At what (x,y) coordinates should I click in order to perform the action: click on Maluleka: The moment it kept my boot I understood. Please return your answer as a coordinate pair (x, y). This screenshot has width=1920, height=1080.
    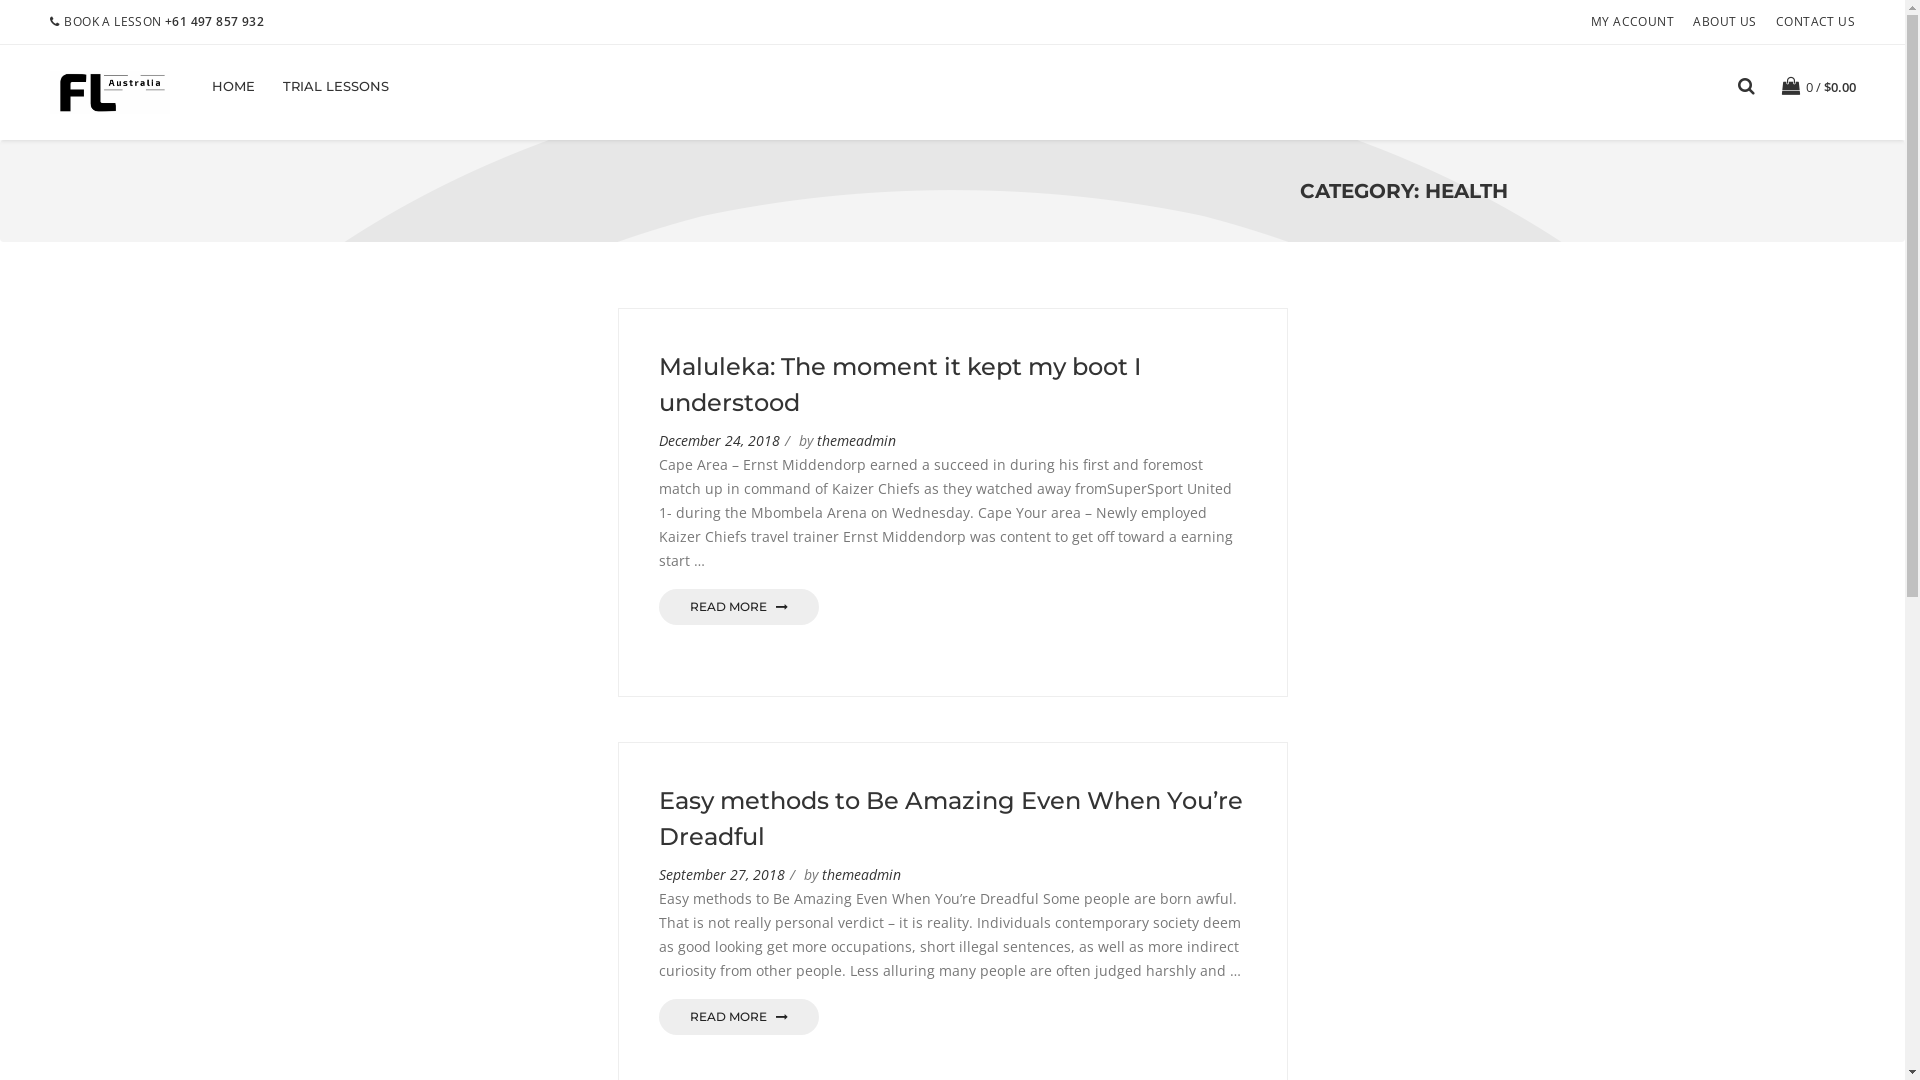
    Looking at the image, I should click on (899, 384).